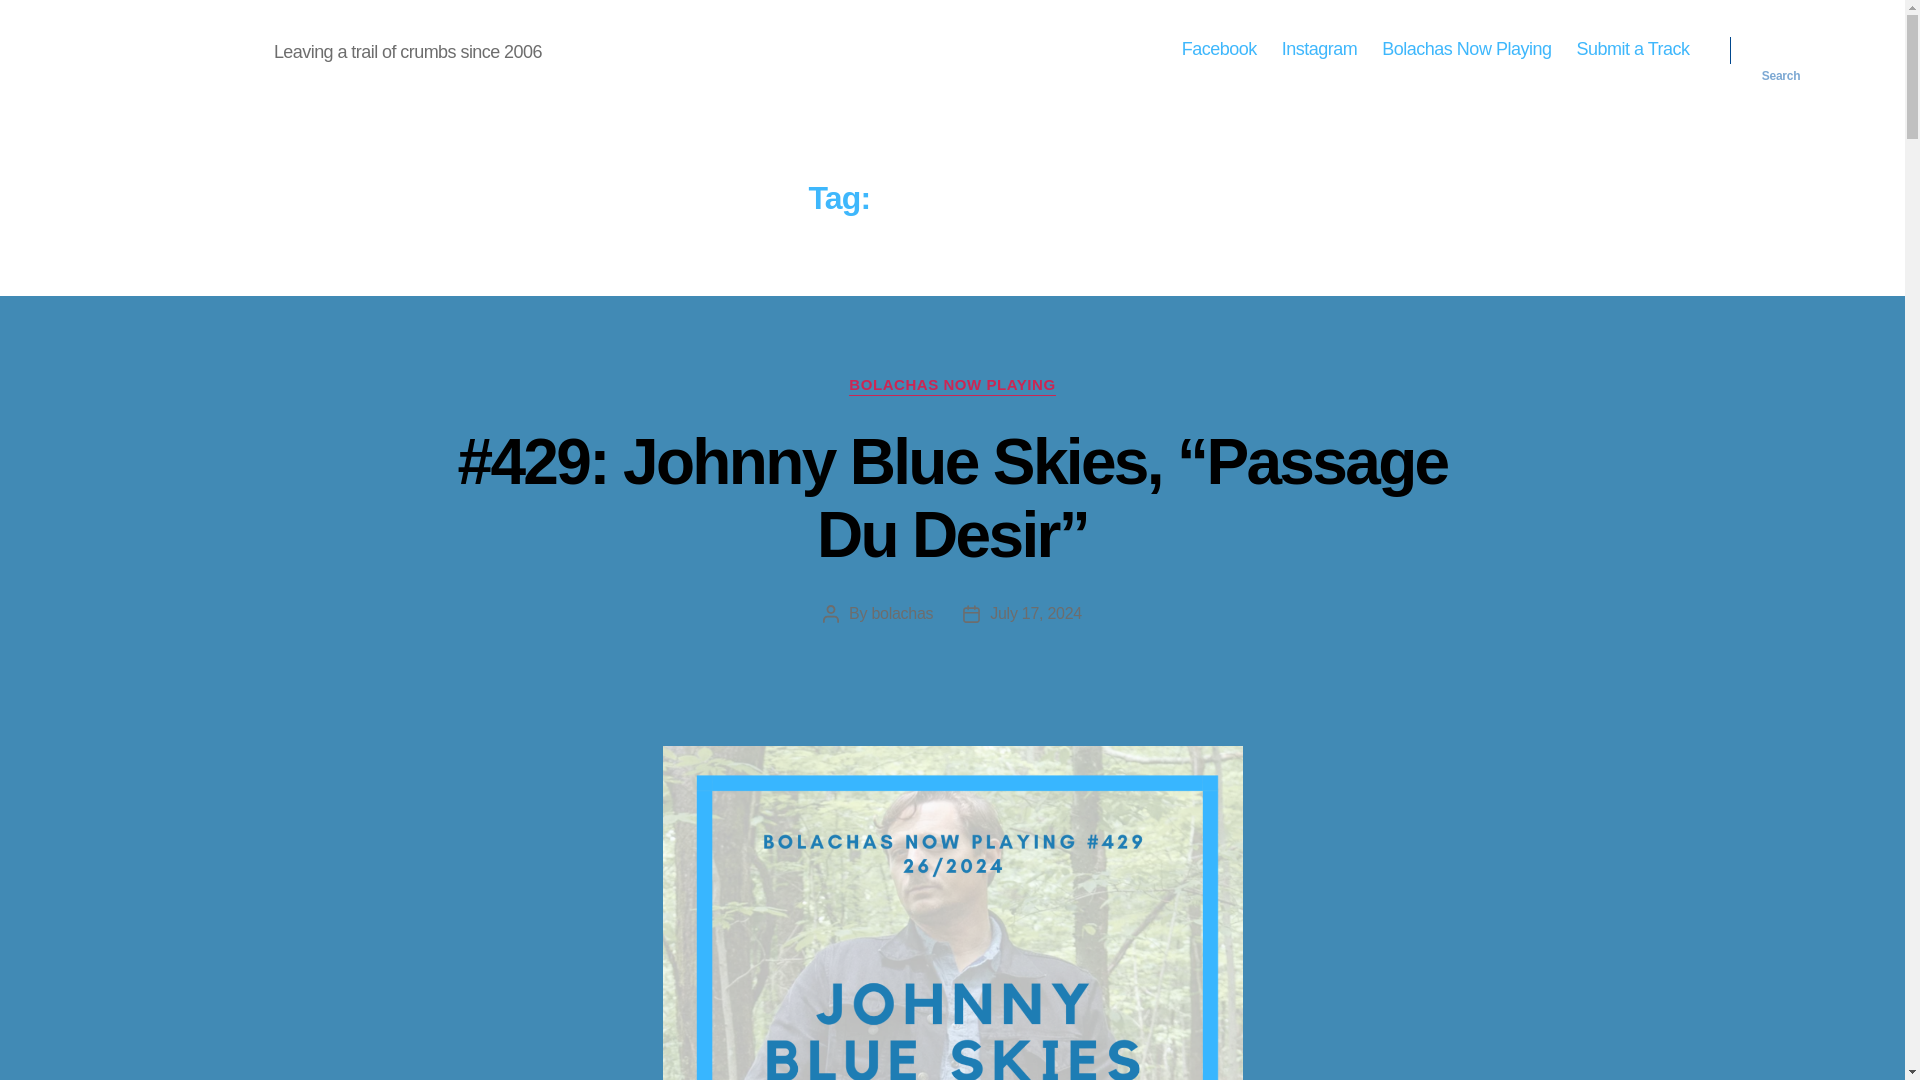  I want to click on bolachas.org, so click(180, 49).